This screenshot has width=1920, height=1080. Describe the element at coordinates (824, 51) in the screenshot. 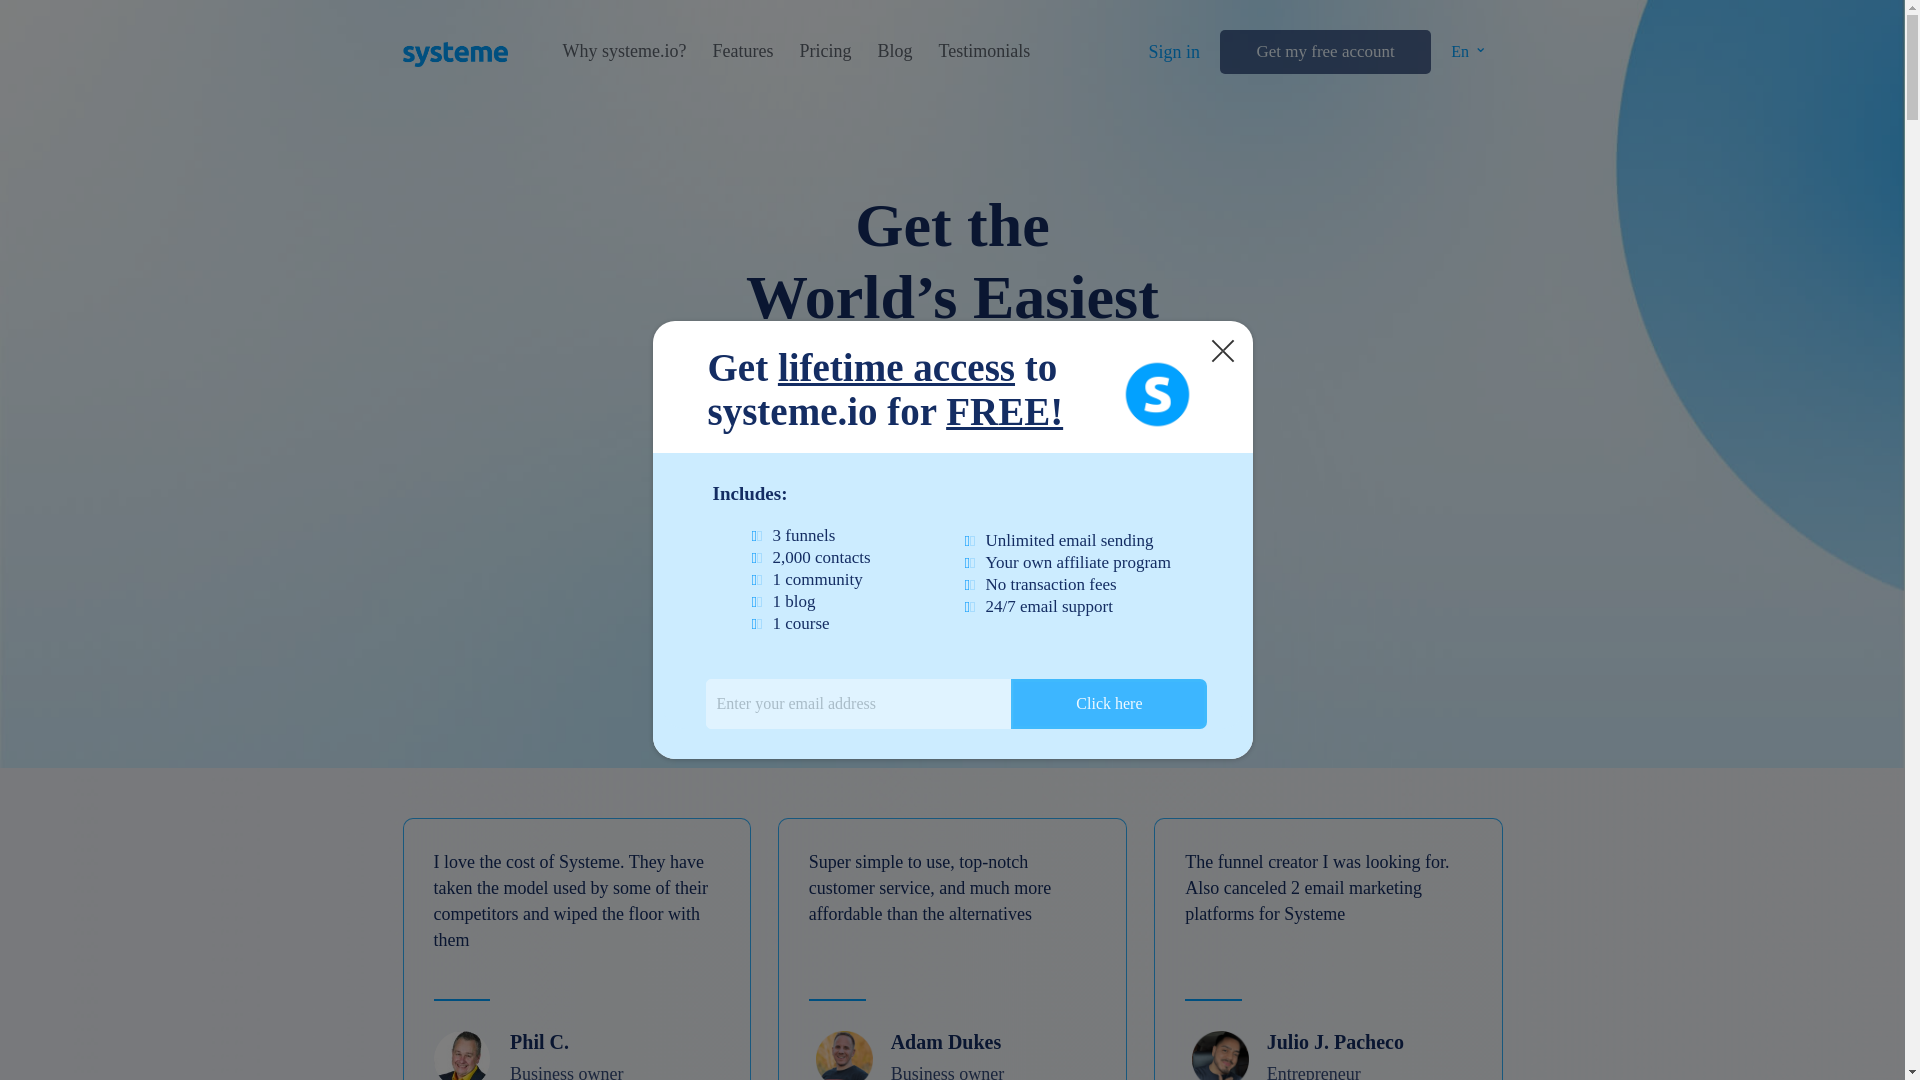

I see `Pricing` at that location.